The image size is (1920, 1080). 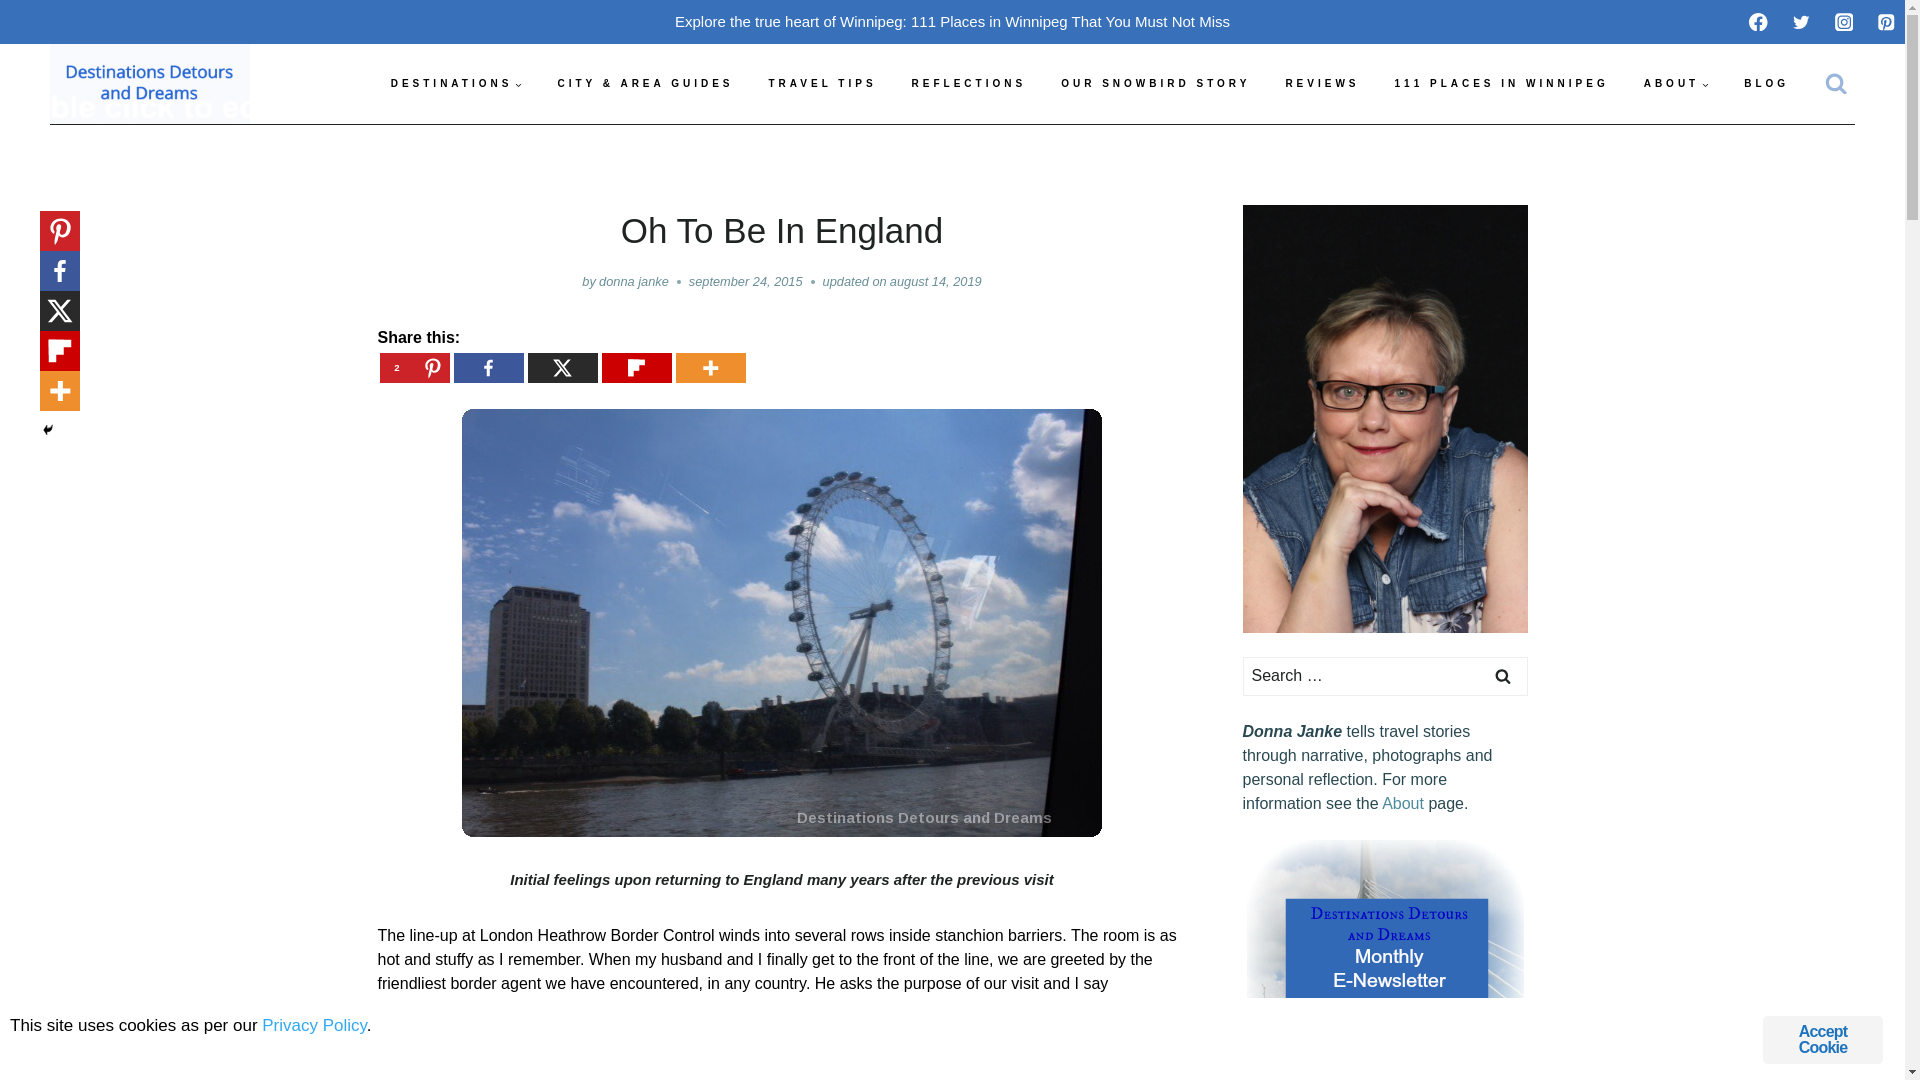 I want to click on ABOUT, so click(x=1676, y=84).